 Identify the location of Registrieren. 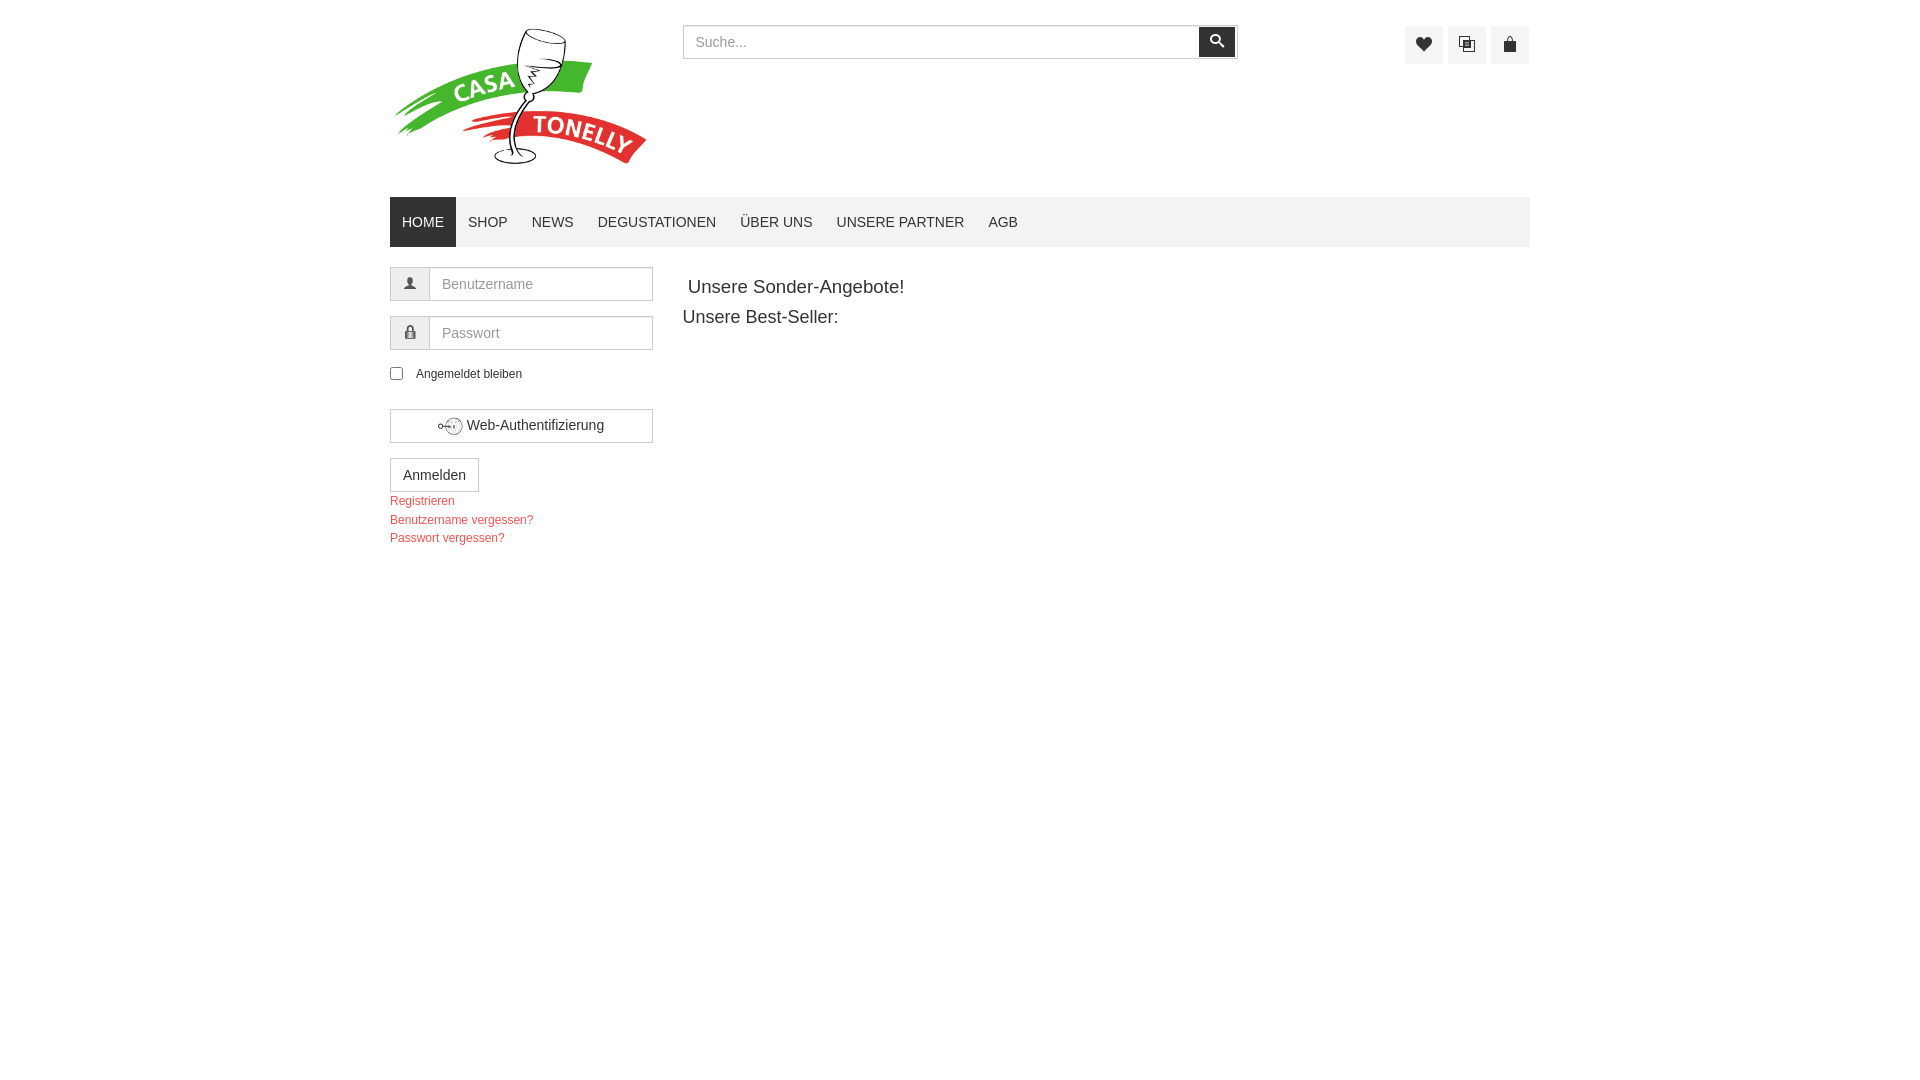
(422, 501).